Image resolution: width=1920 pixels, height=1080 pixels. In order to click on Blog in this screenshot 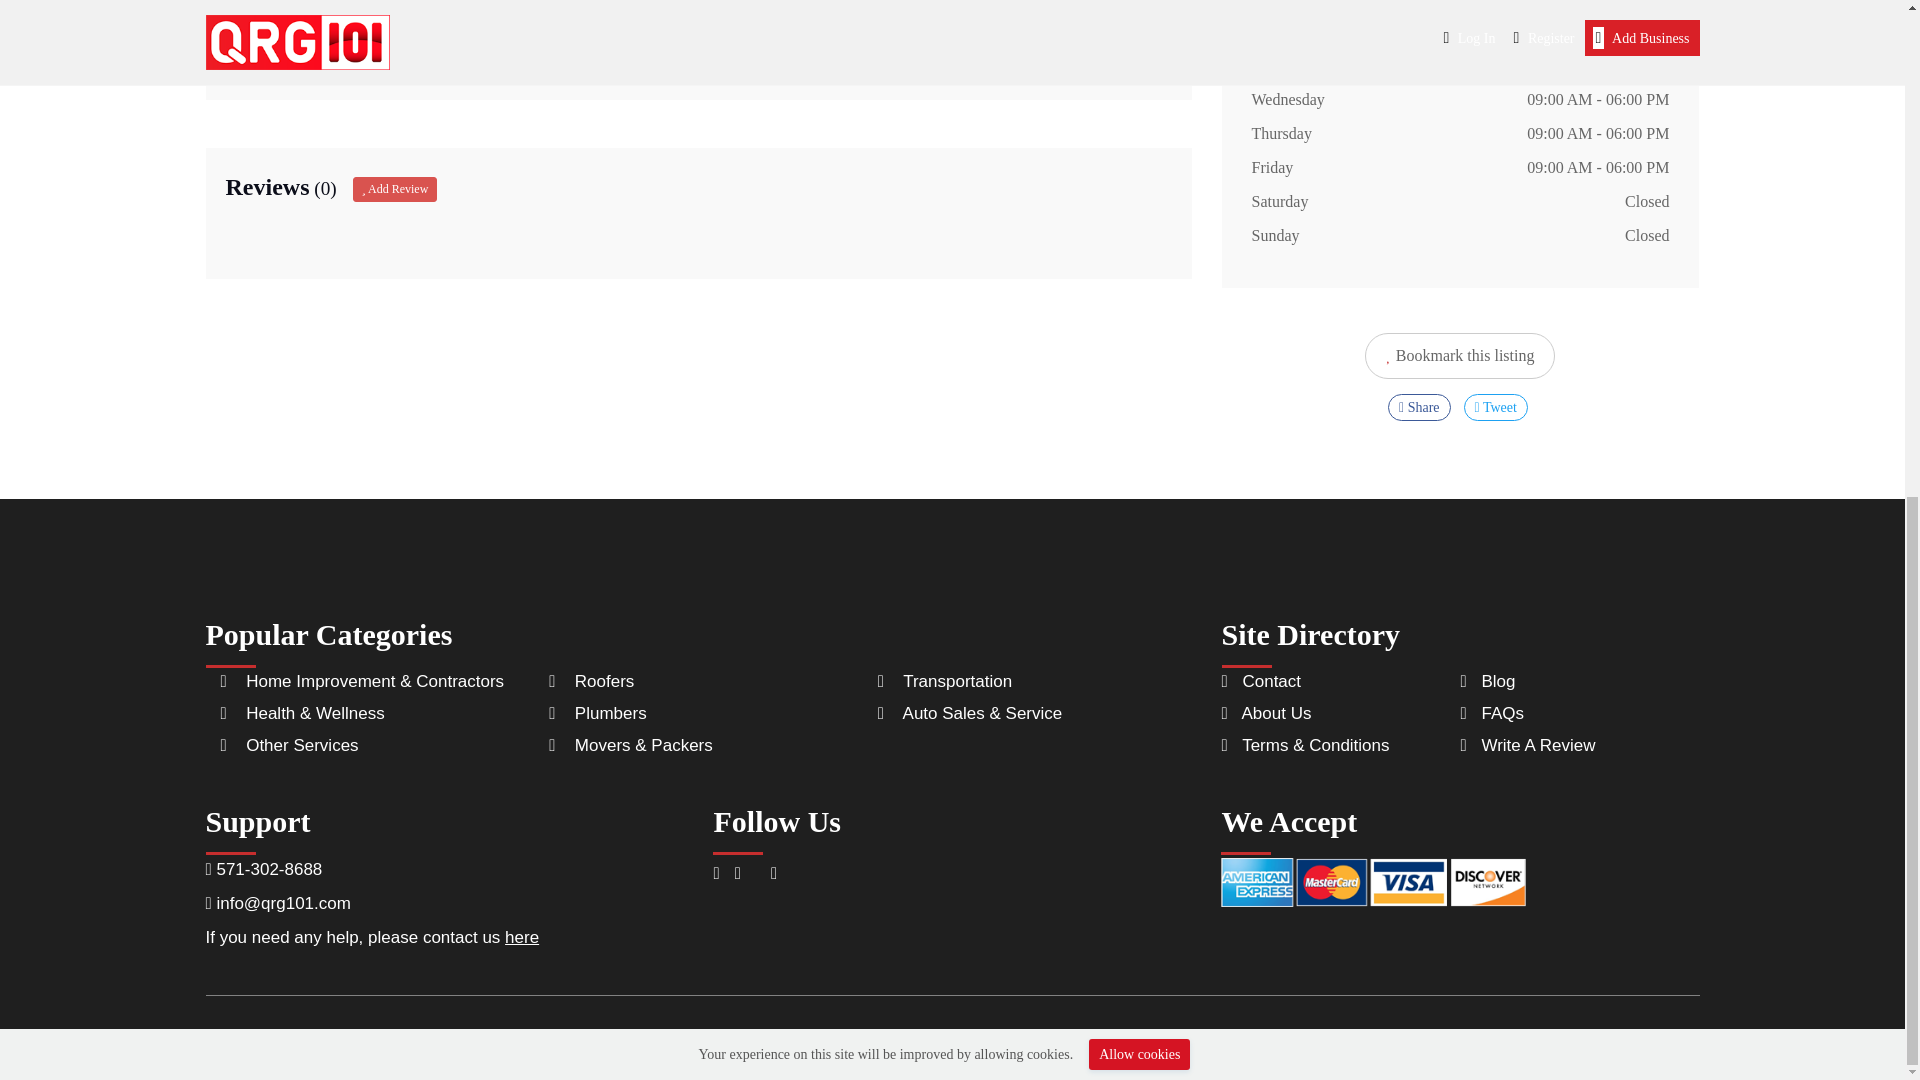, I will do `click(1486, 681)`.